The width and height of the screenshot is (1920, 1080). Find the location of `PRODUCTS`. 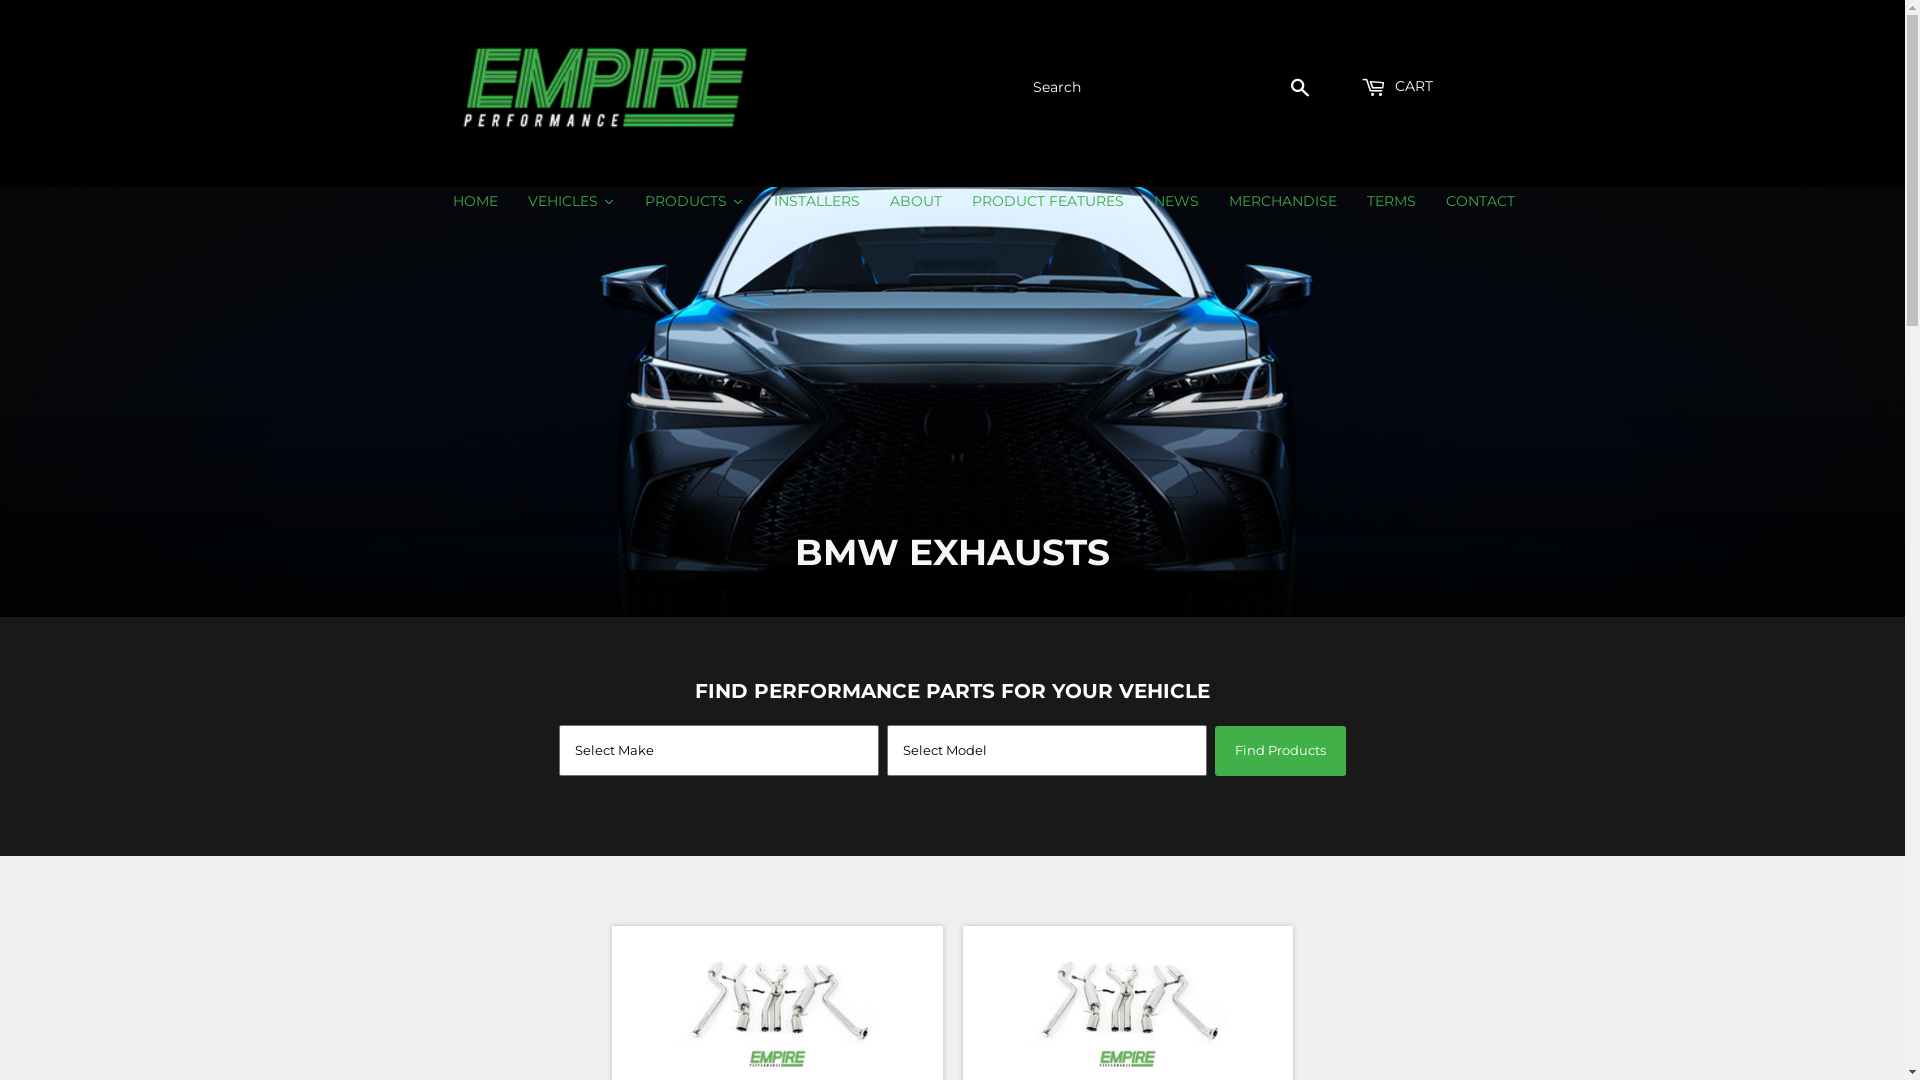

PRODUCTS is located at coordinates (694, 201).